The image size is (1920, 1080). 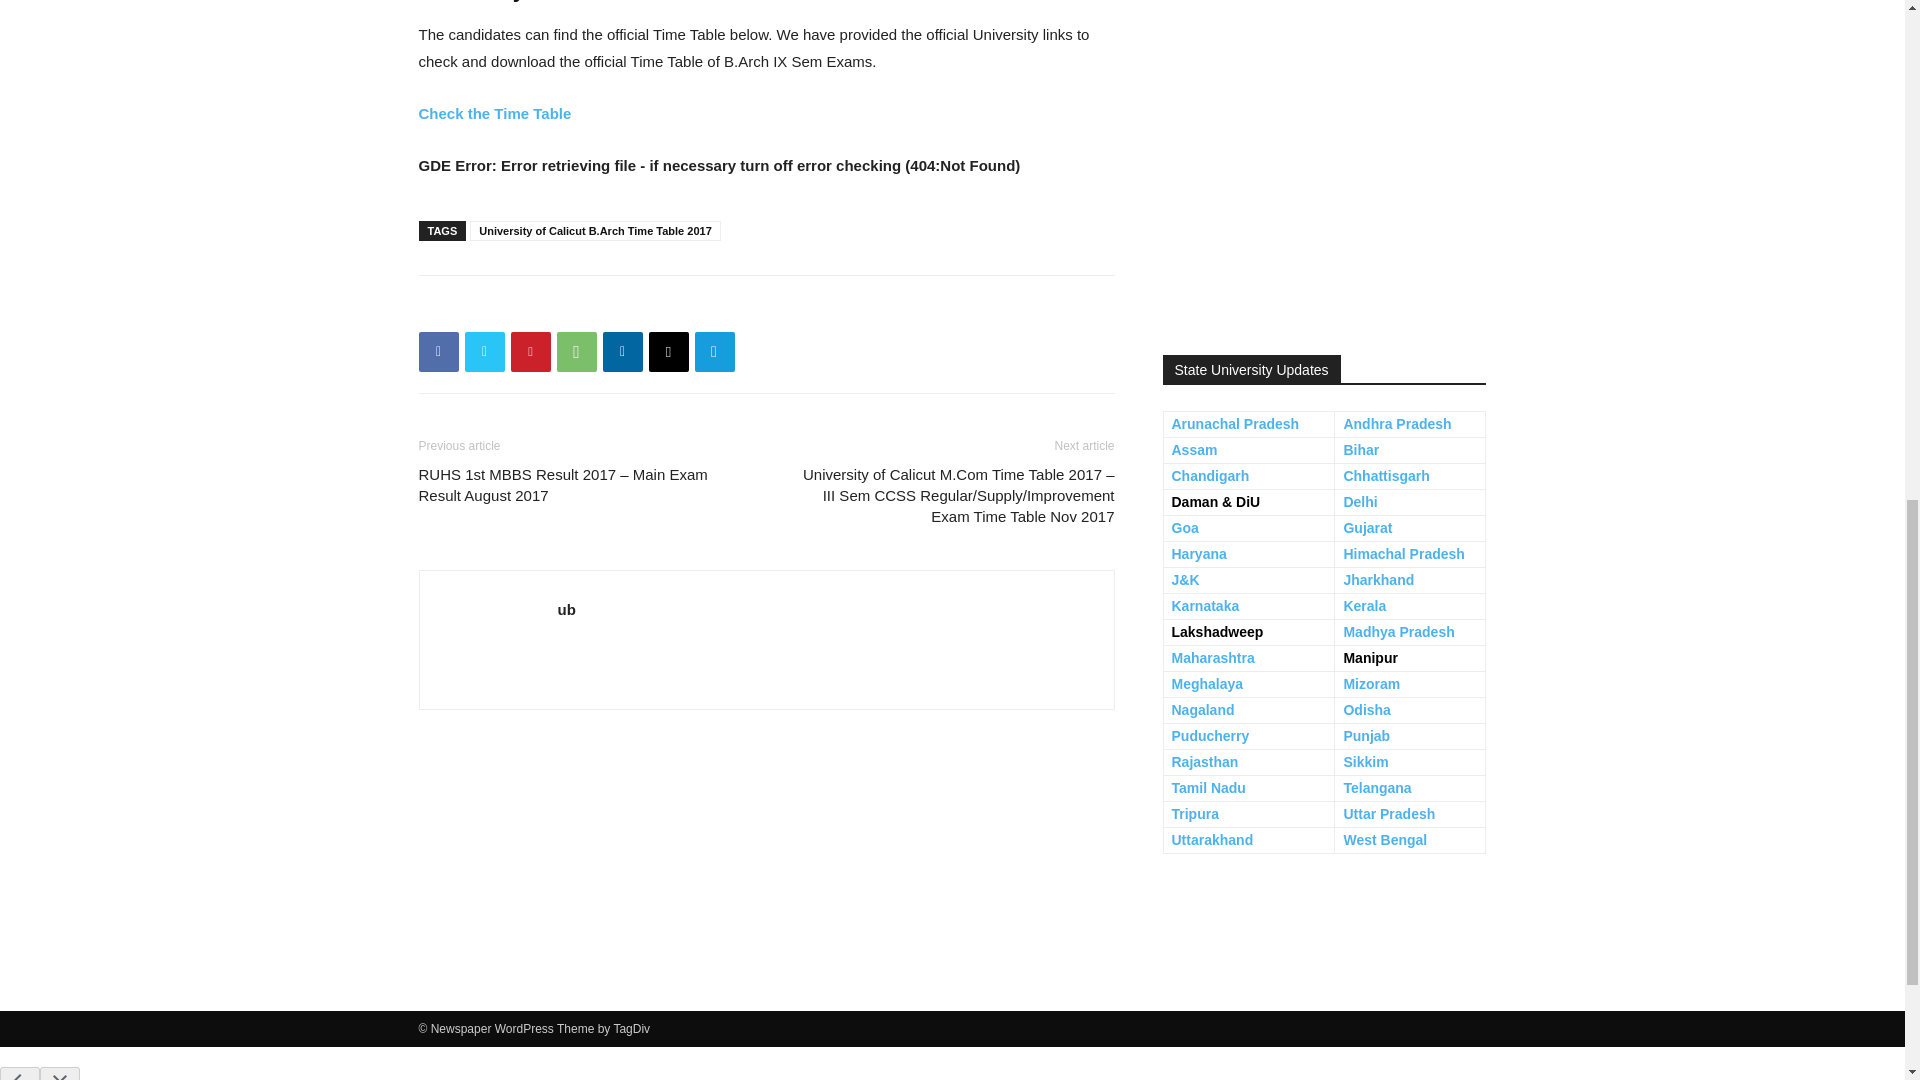 I want to click on Facebook, so click(x=438, y=351).